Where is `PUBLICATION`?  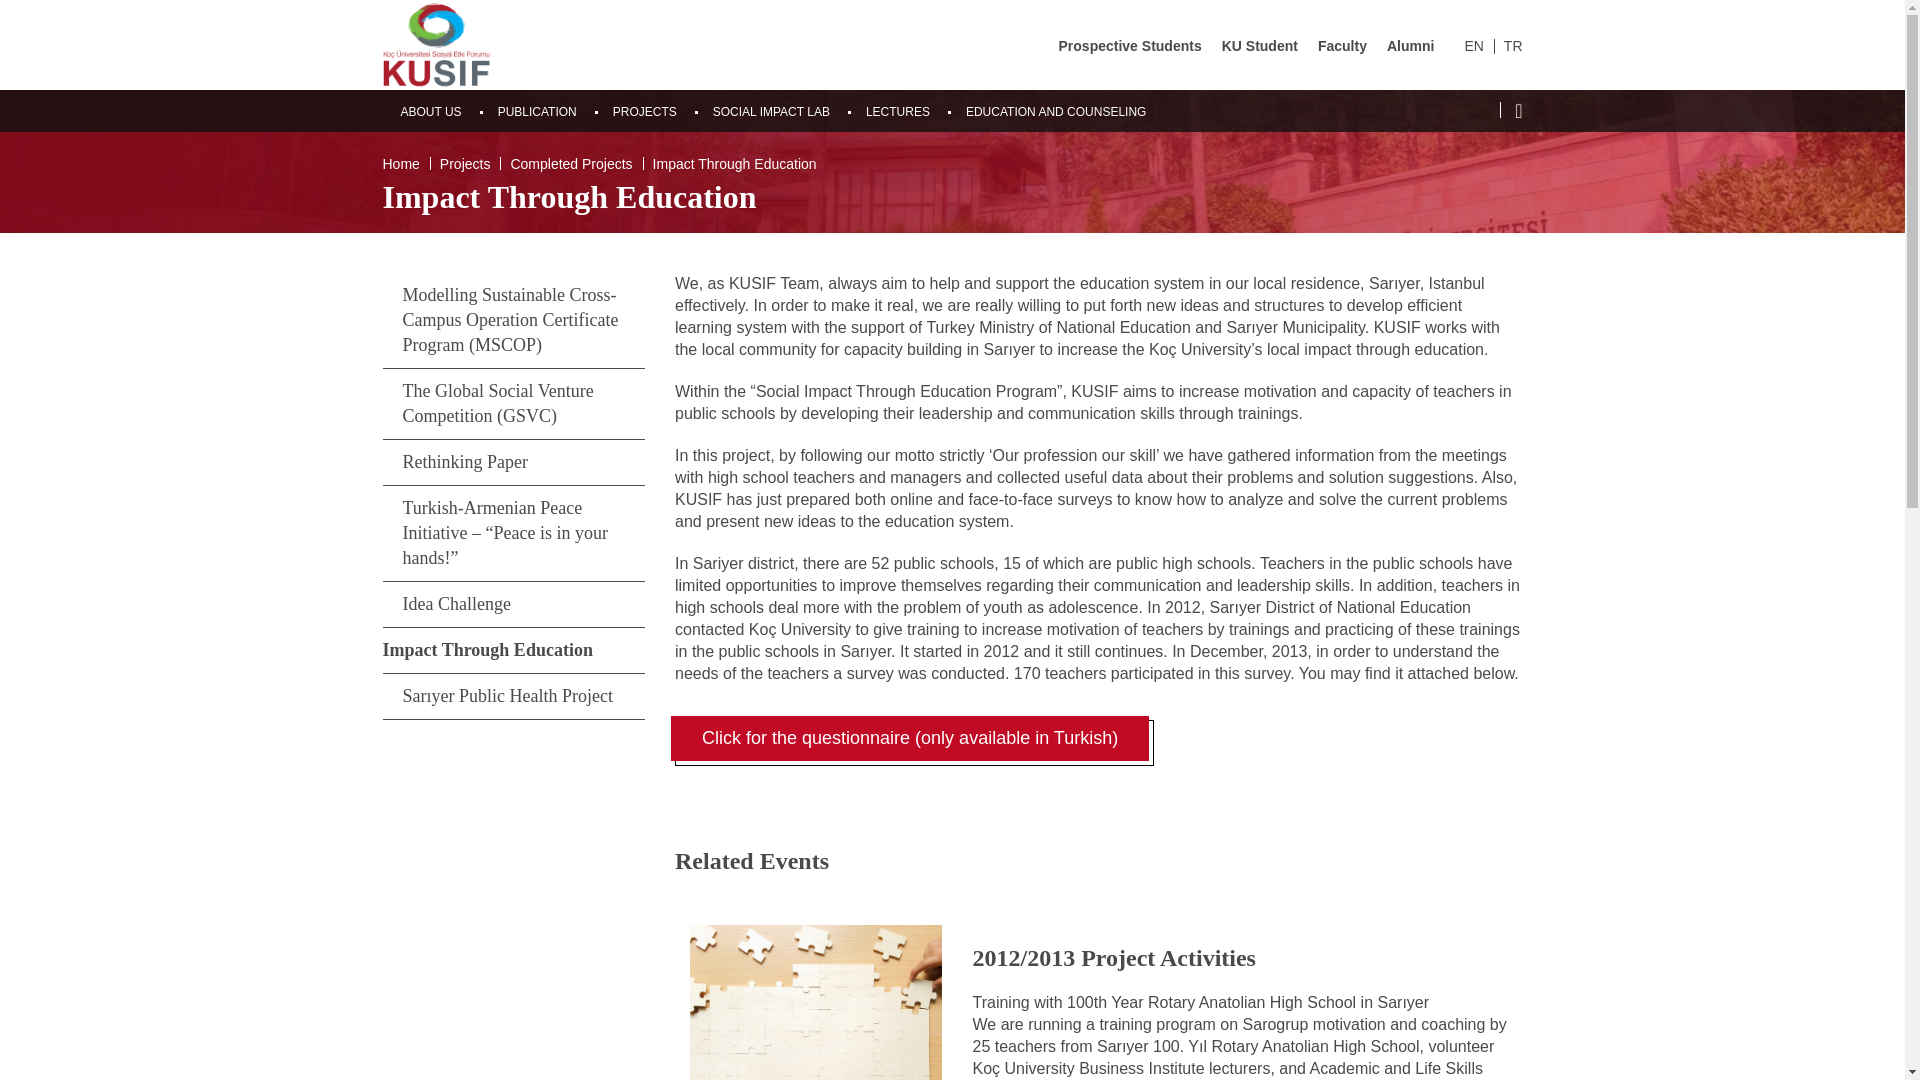
PUBLICATION is located at coordinates (537, 111).